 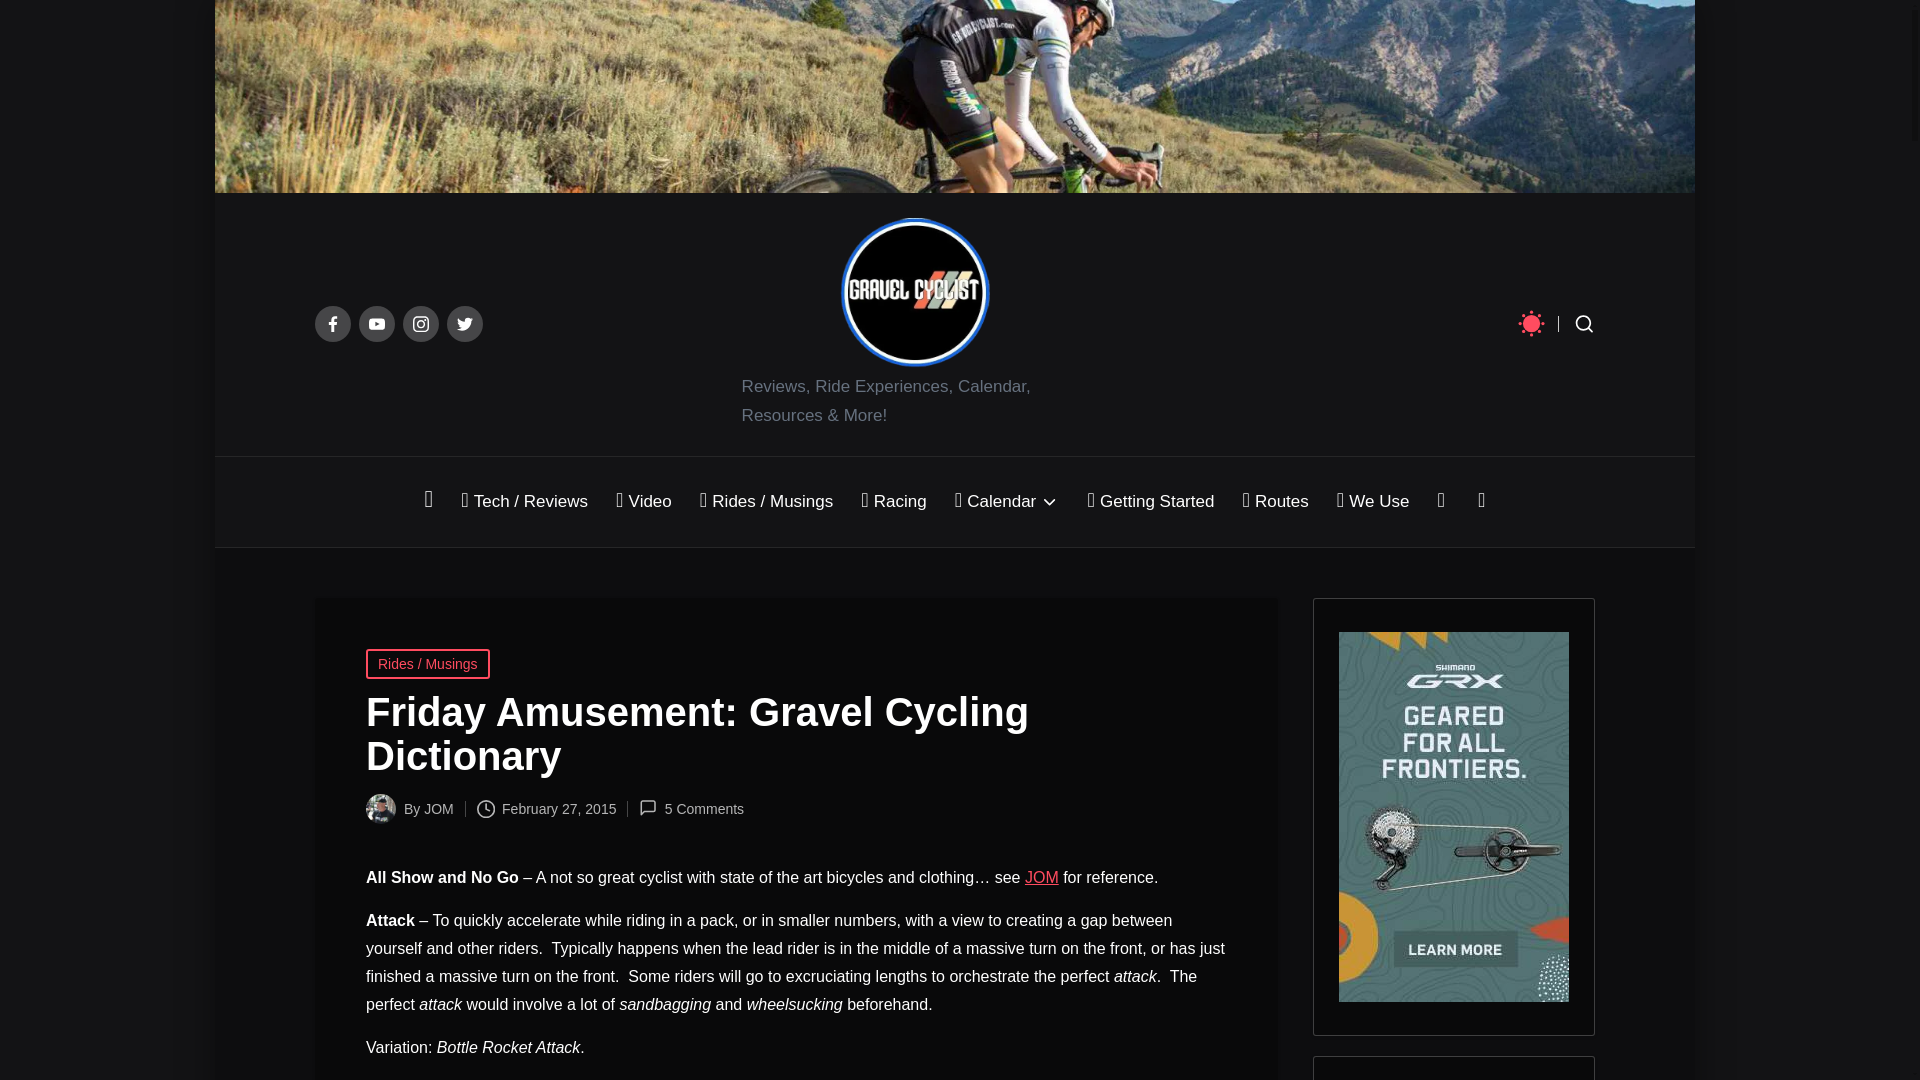 What do you see at coordinates (1274, 502) in the screenshot?
I see `Routes` at bounding box center [1274, 502].